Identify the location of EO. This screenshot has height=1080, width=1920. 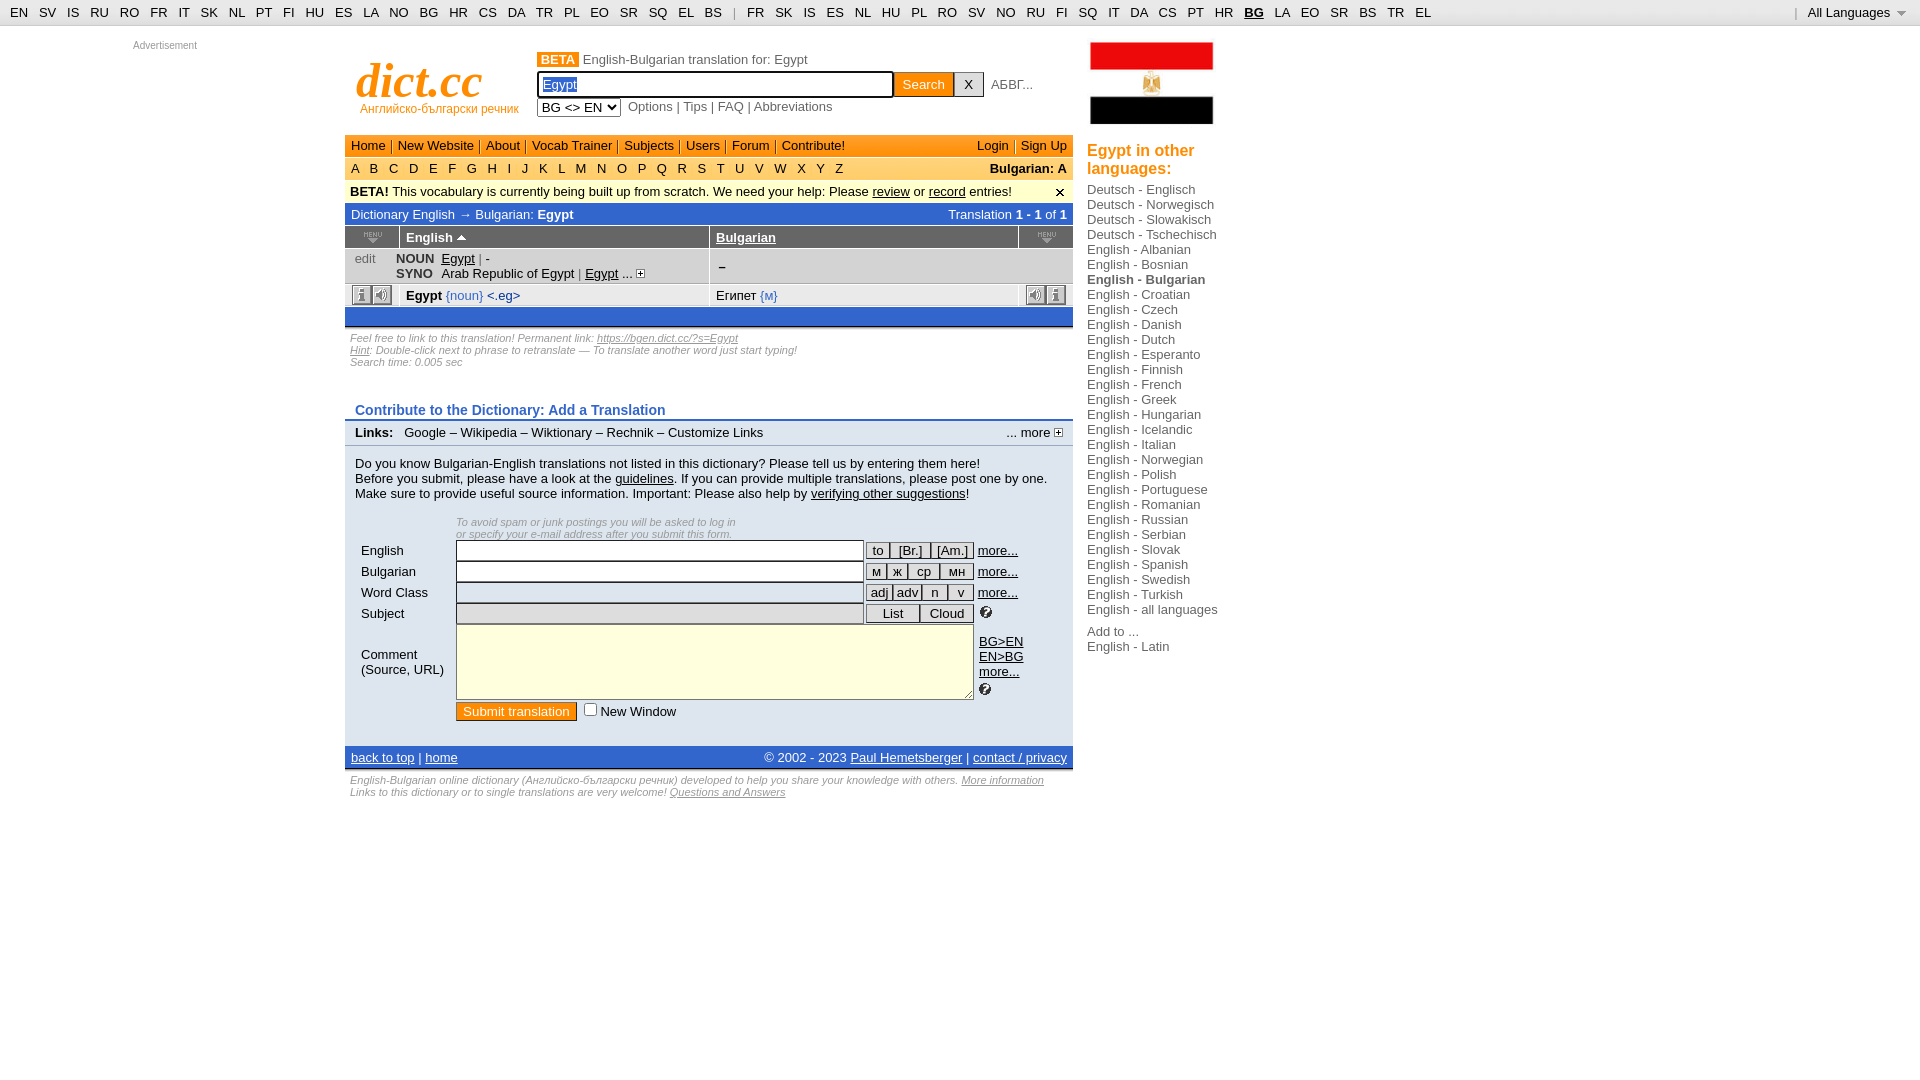
(1310, 12).